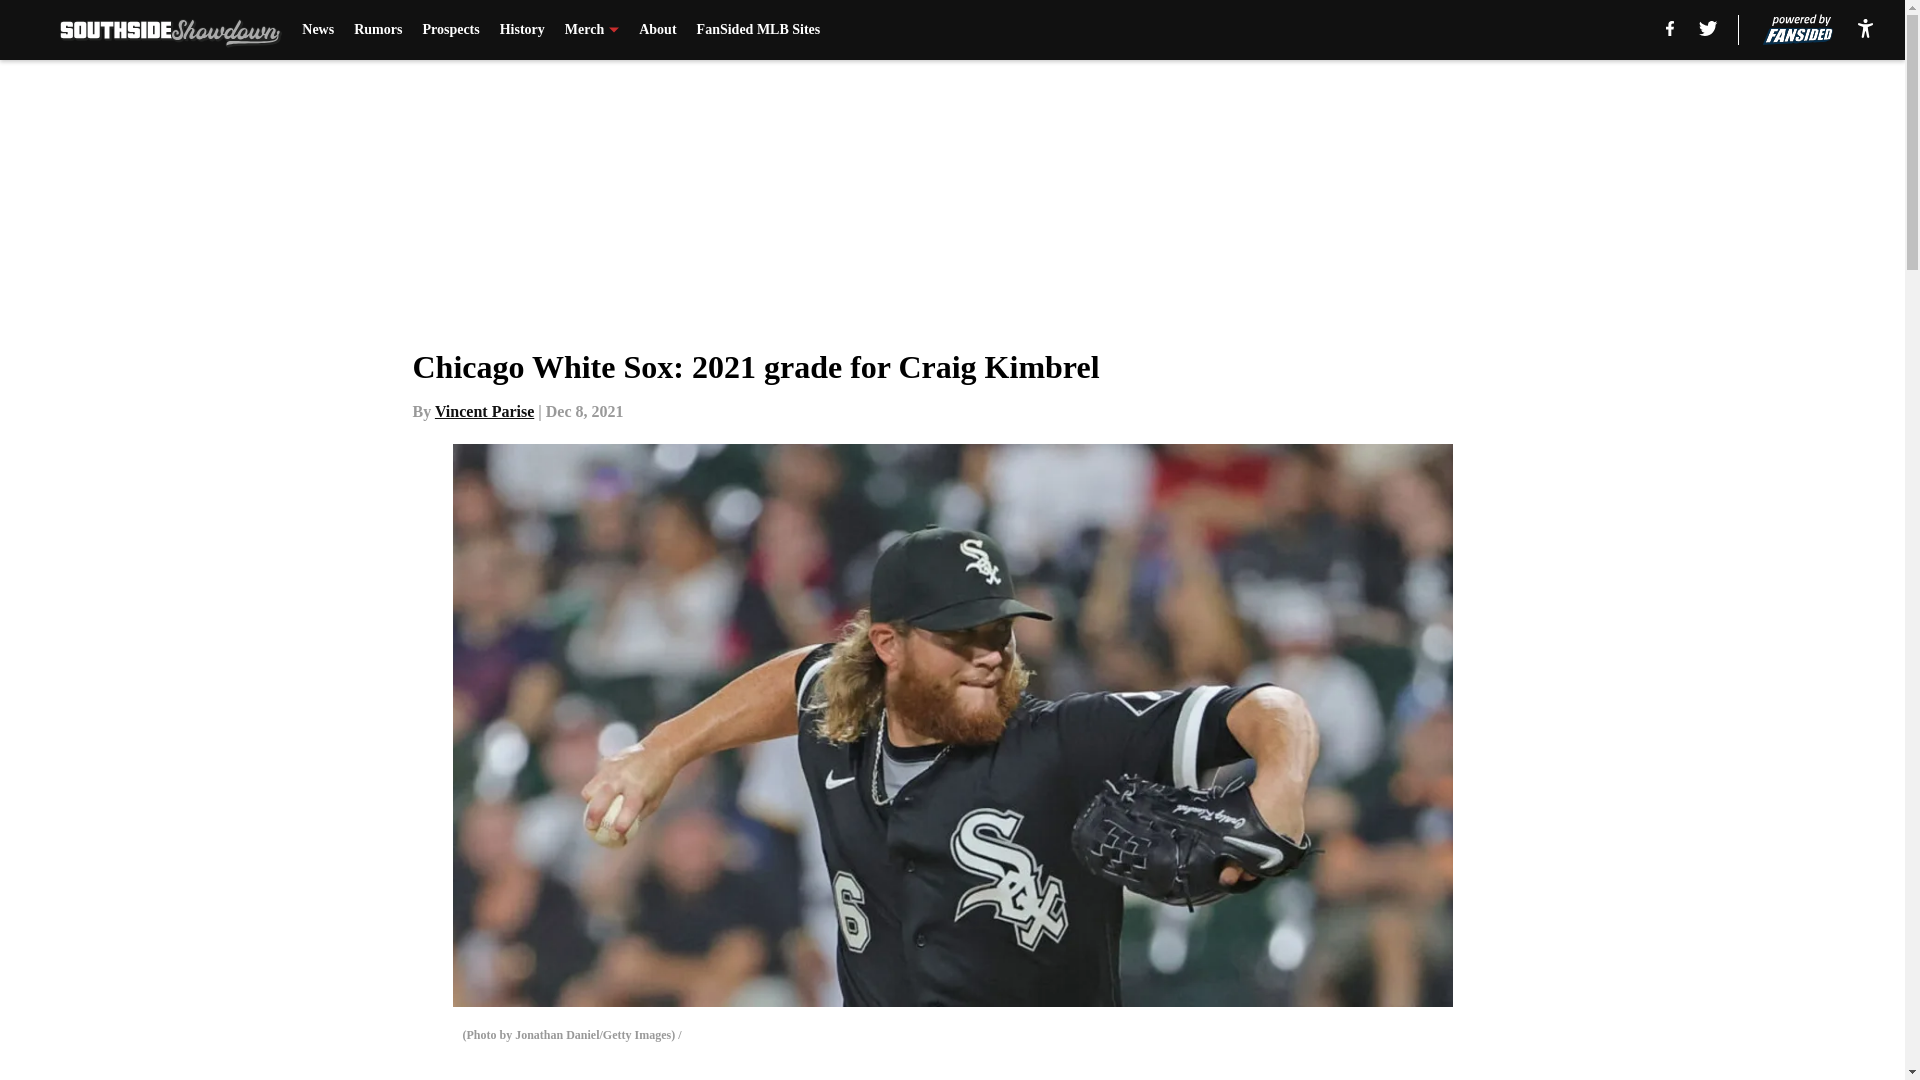  What do you see at coordinates (484, 411) in the screenshot?
I see `Vincent Parise` at bounding box center [484, 411].